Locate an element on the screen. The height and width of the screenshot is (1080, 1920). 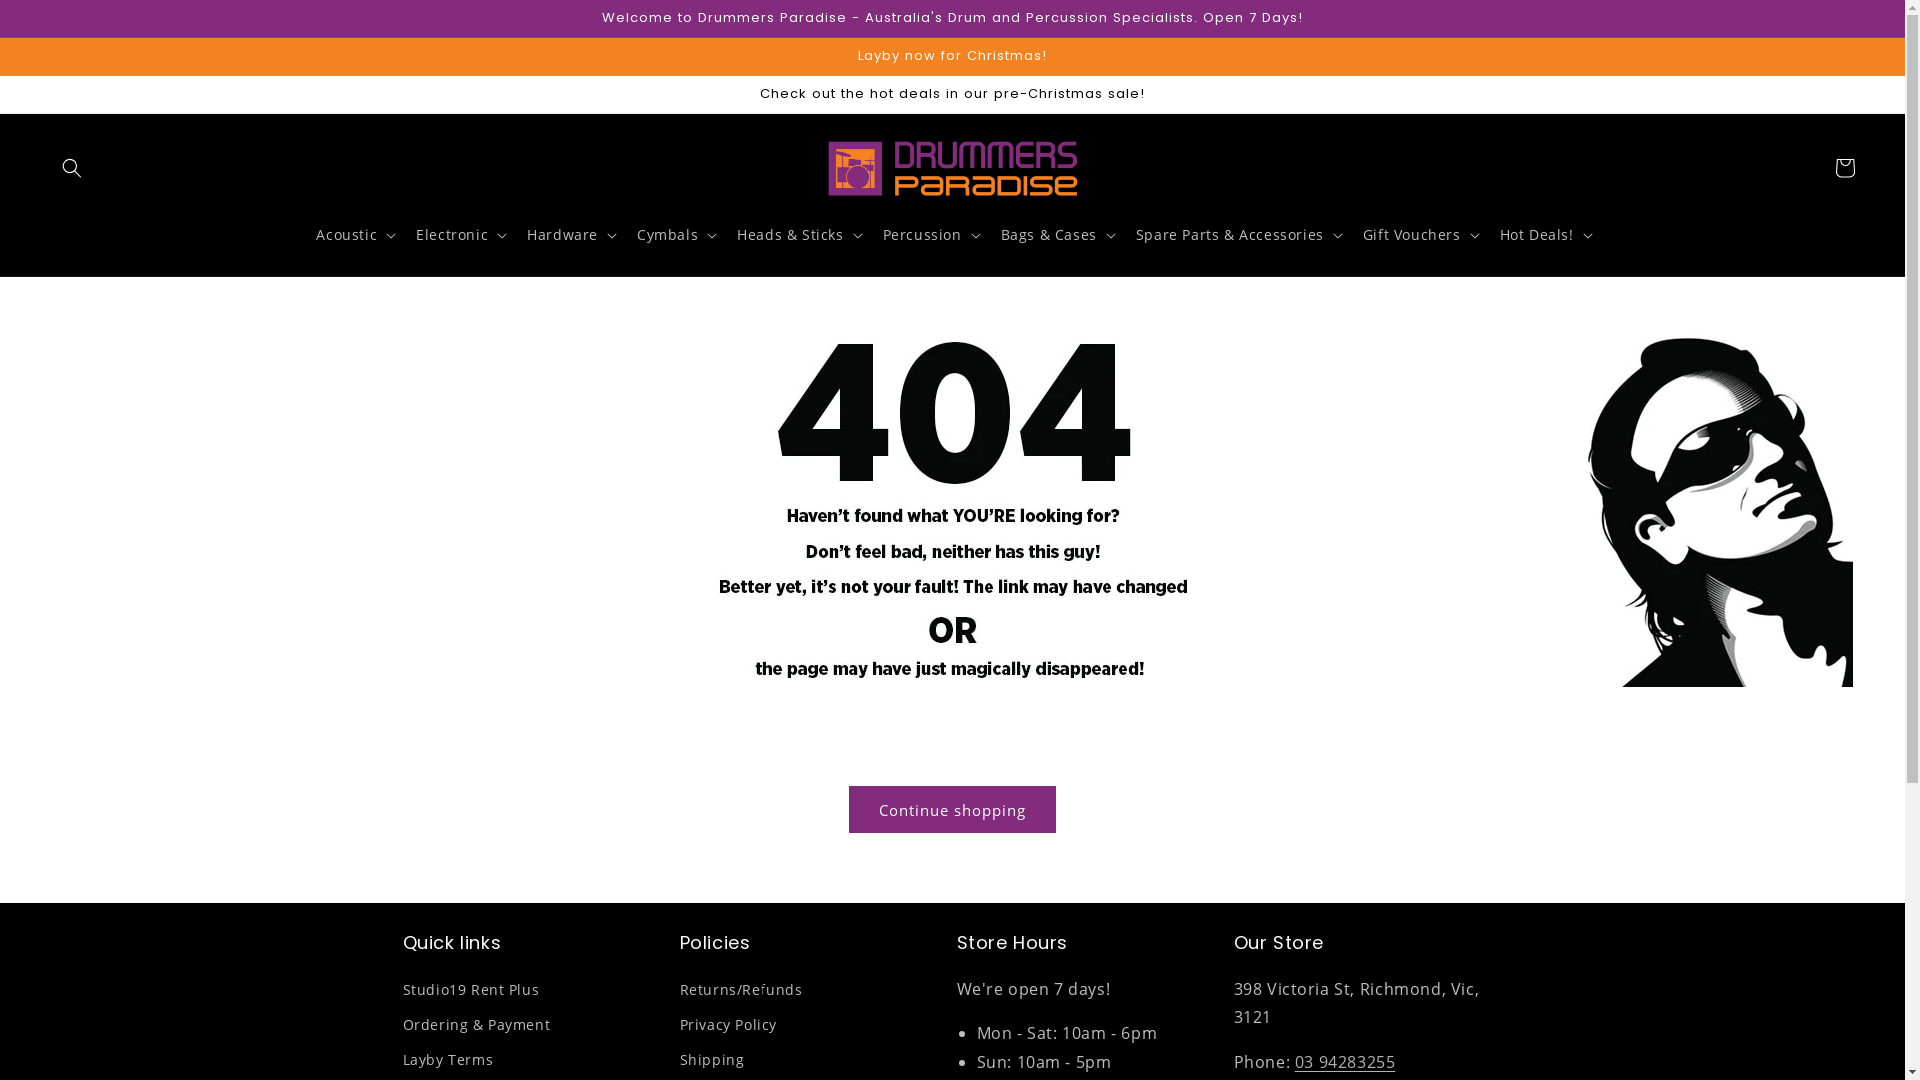
Studio19 Rent Plus is located at coordinates (470, 992).